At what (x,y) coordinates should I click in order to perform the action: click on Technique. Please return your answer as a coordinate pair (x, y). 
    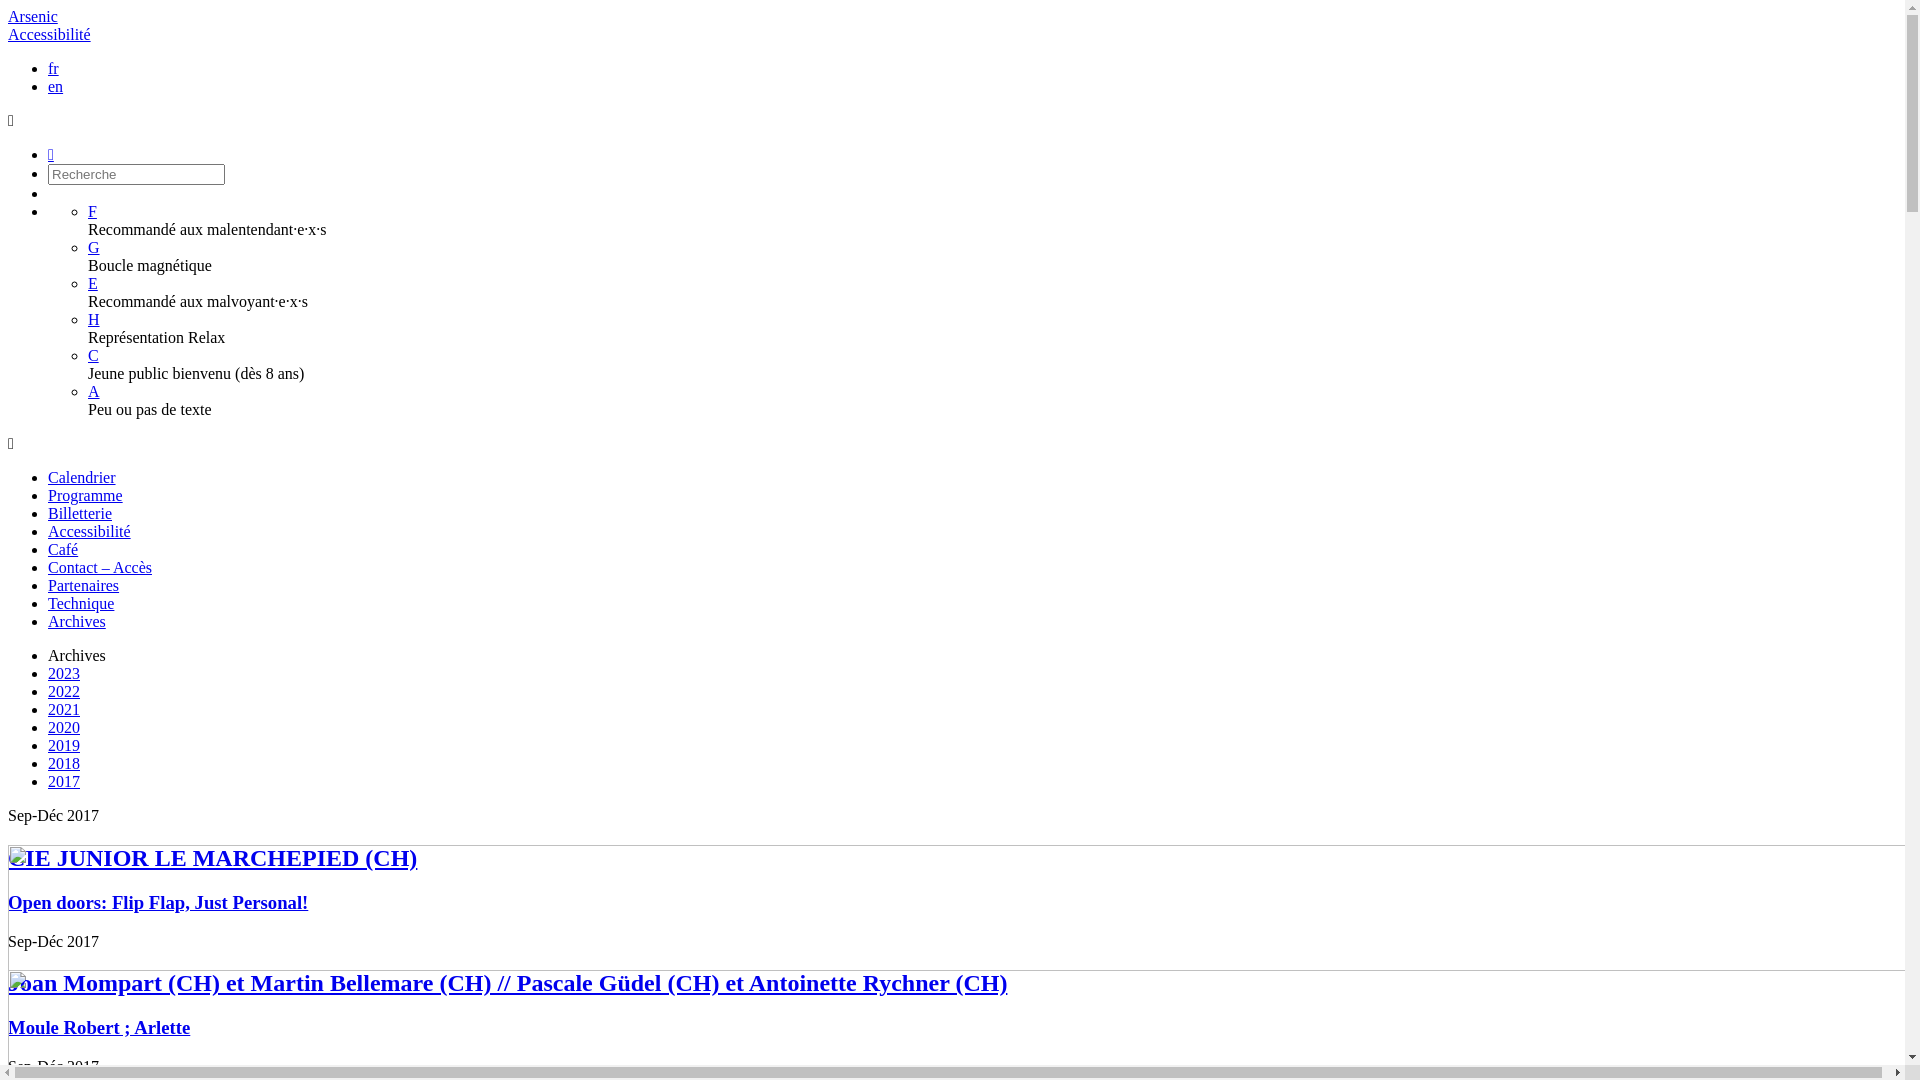
    Looking at the image, I should click on (81, 604).